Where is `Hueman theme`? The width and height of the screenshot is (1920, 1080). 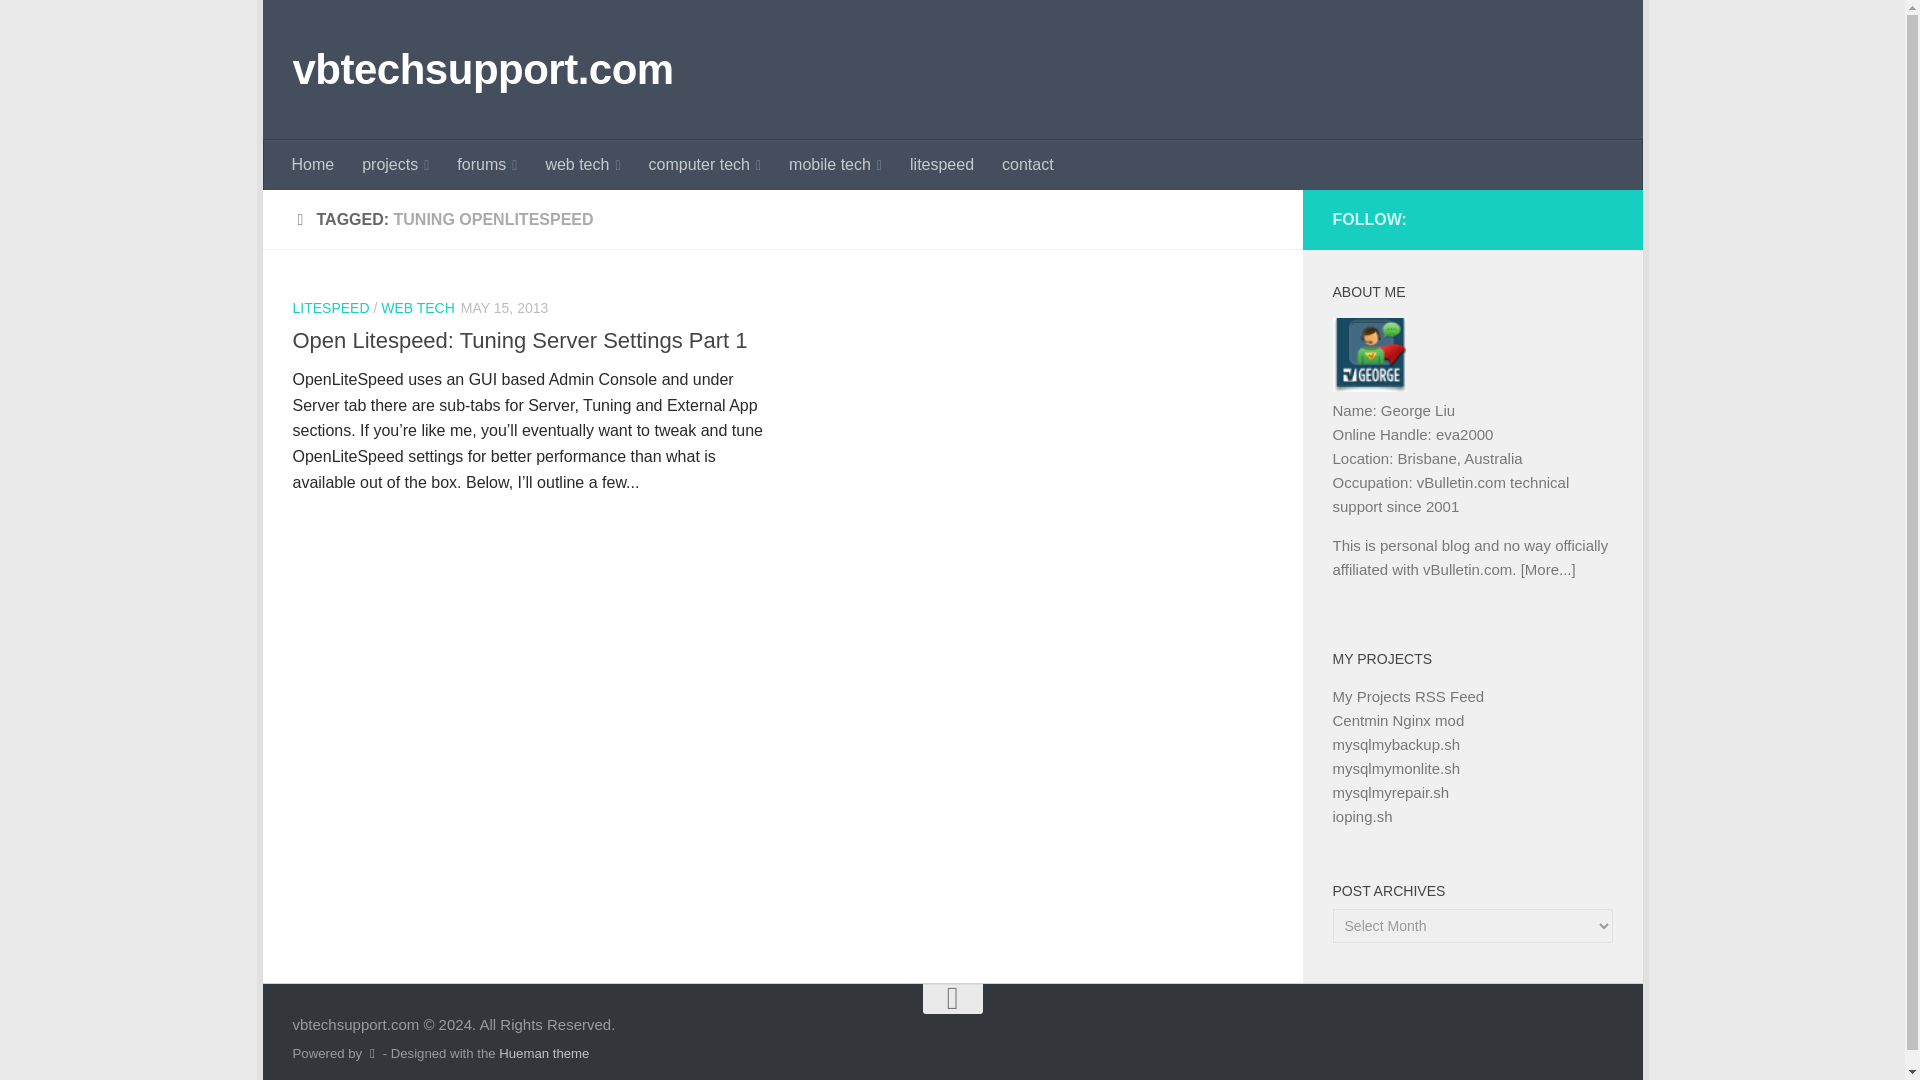 Hueman theme is located at coordinates (544, 1053).